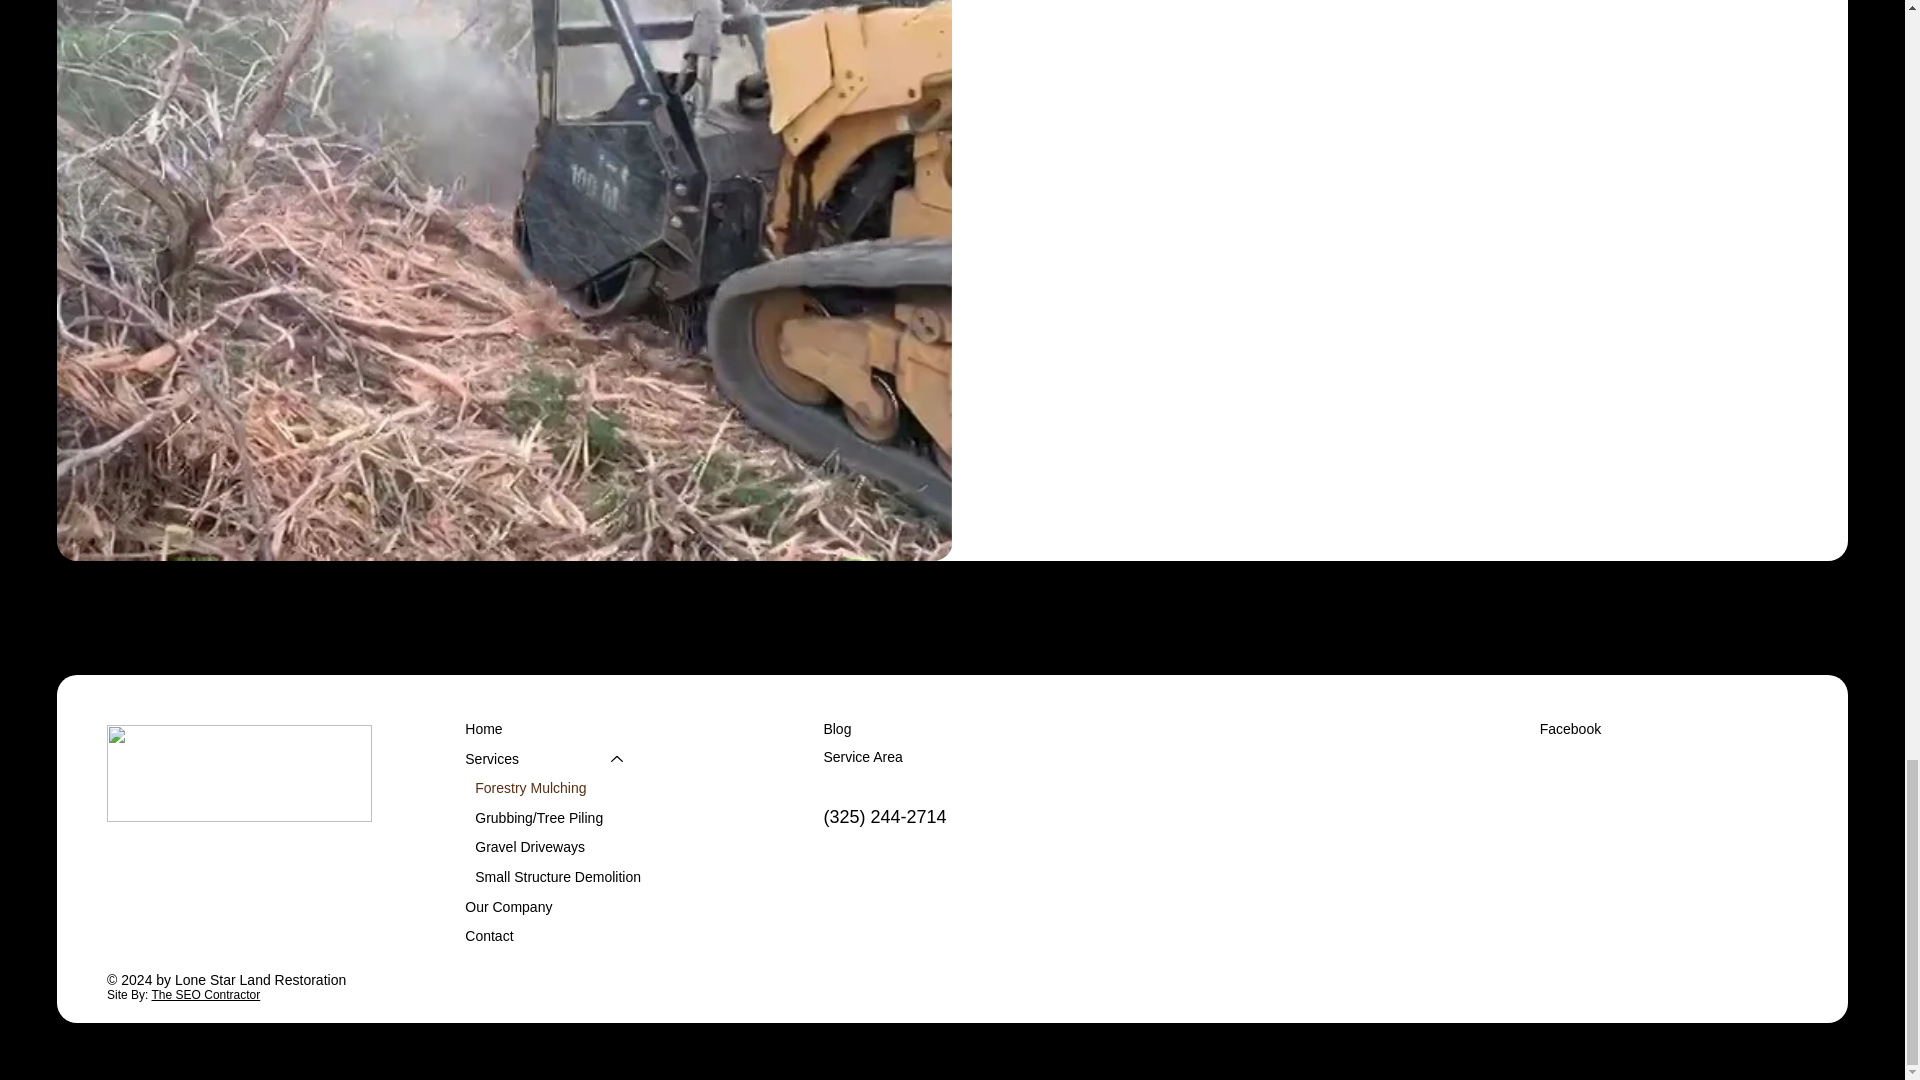 Image resolution: width=1920 pixels, height=1080 pixels. What do you see at coordinates (206, 995) in the screenshot?
I see `The SEO Contractor` at bounding box center [206, 995].